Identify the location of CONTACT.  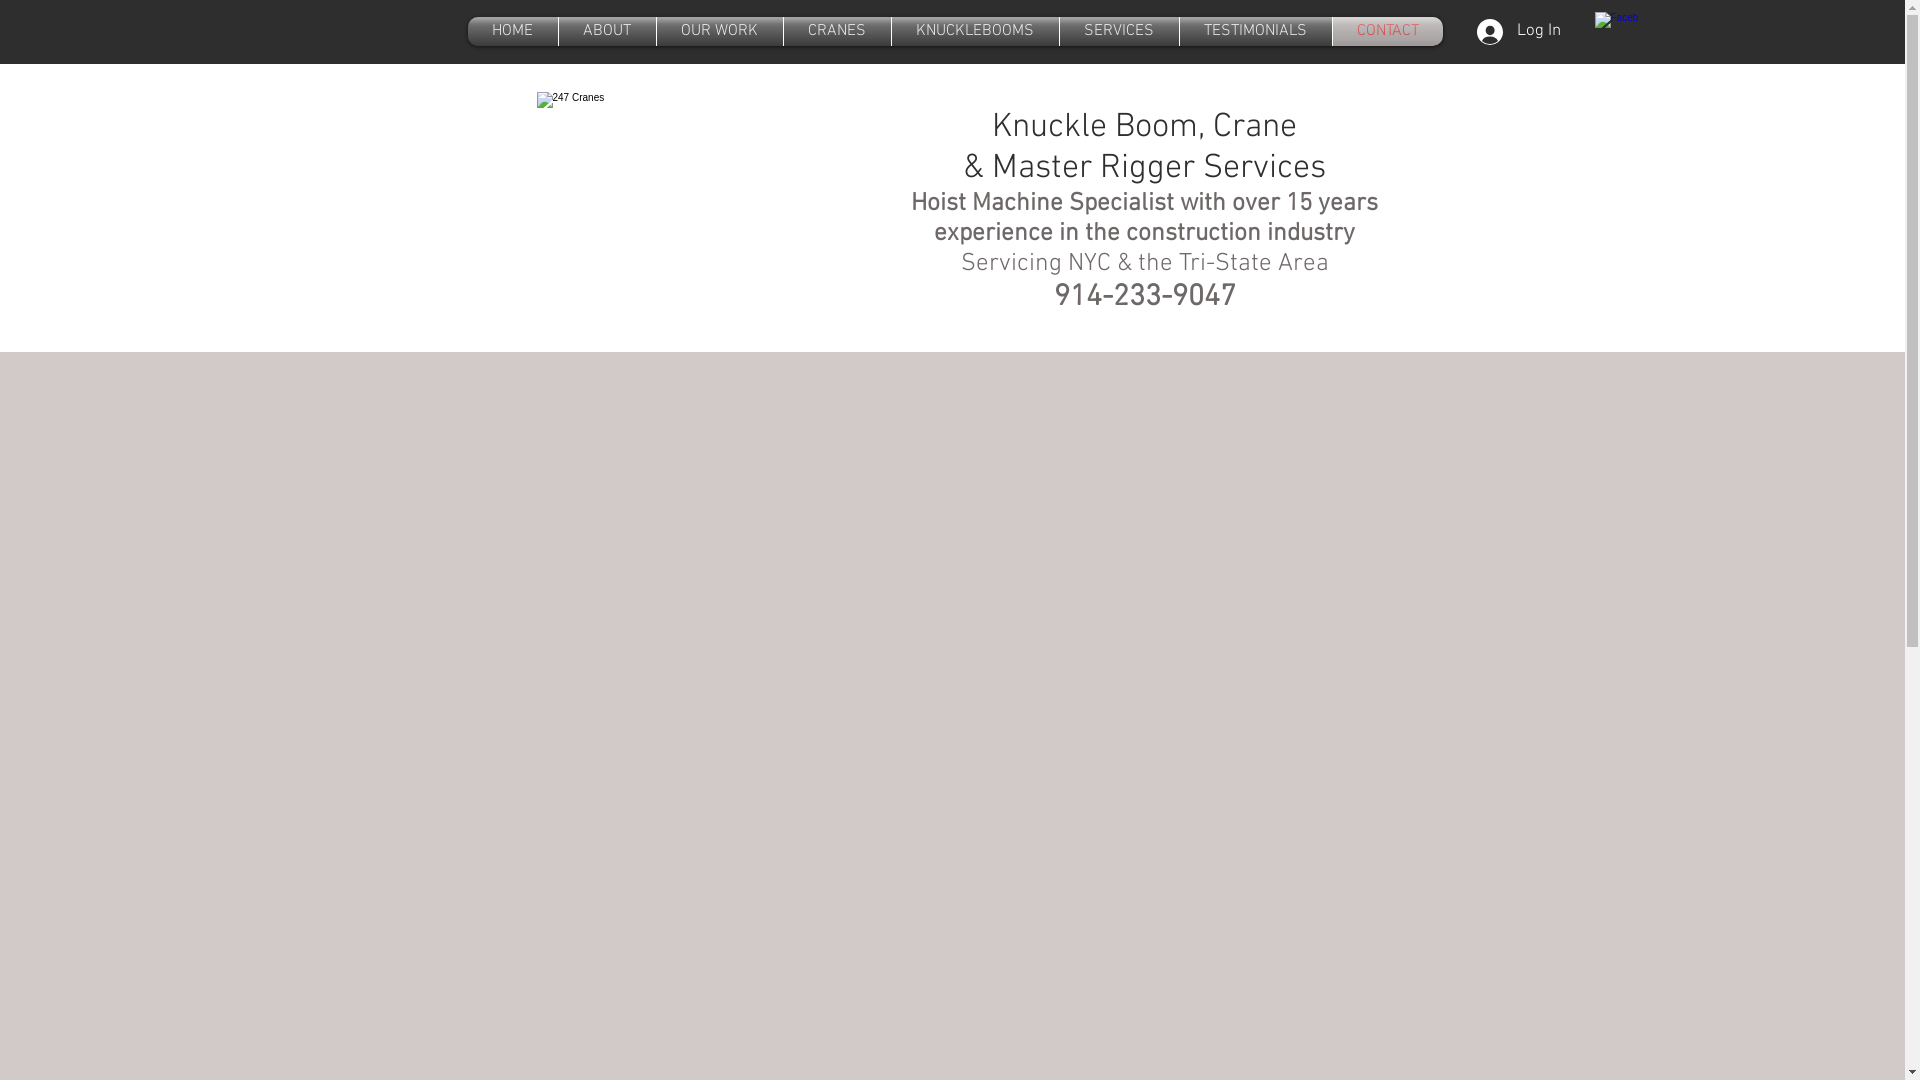
(1387, 32).